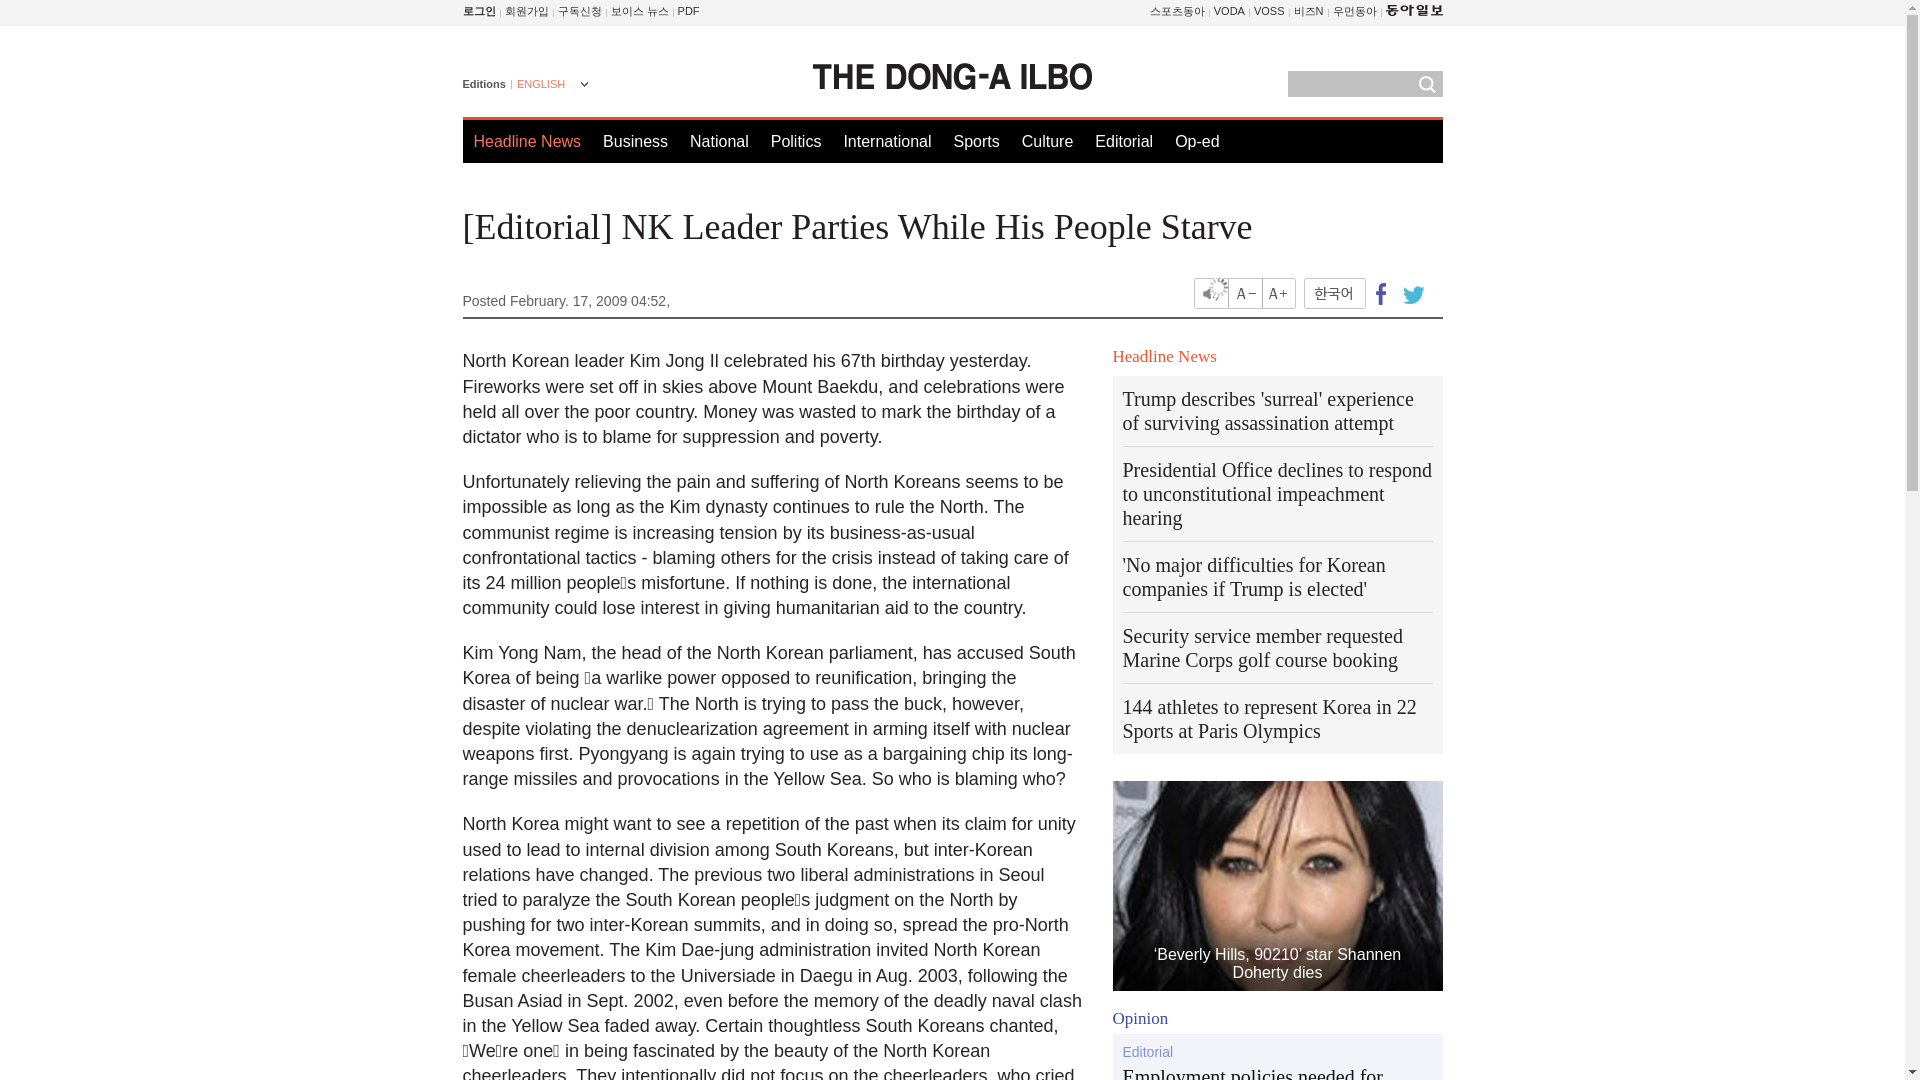  Describe the element at coordinates (1278, 292) in the screenshot. I see `Font size up` at that location.